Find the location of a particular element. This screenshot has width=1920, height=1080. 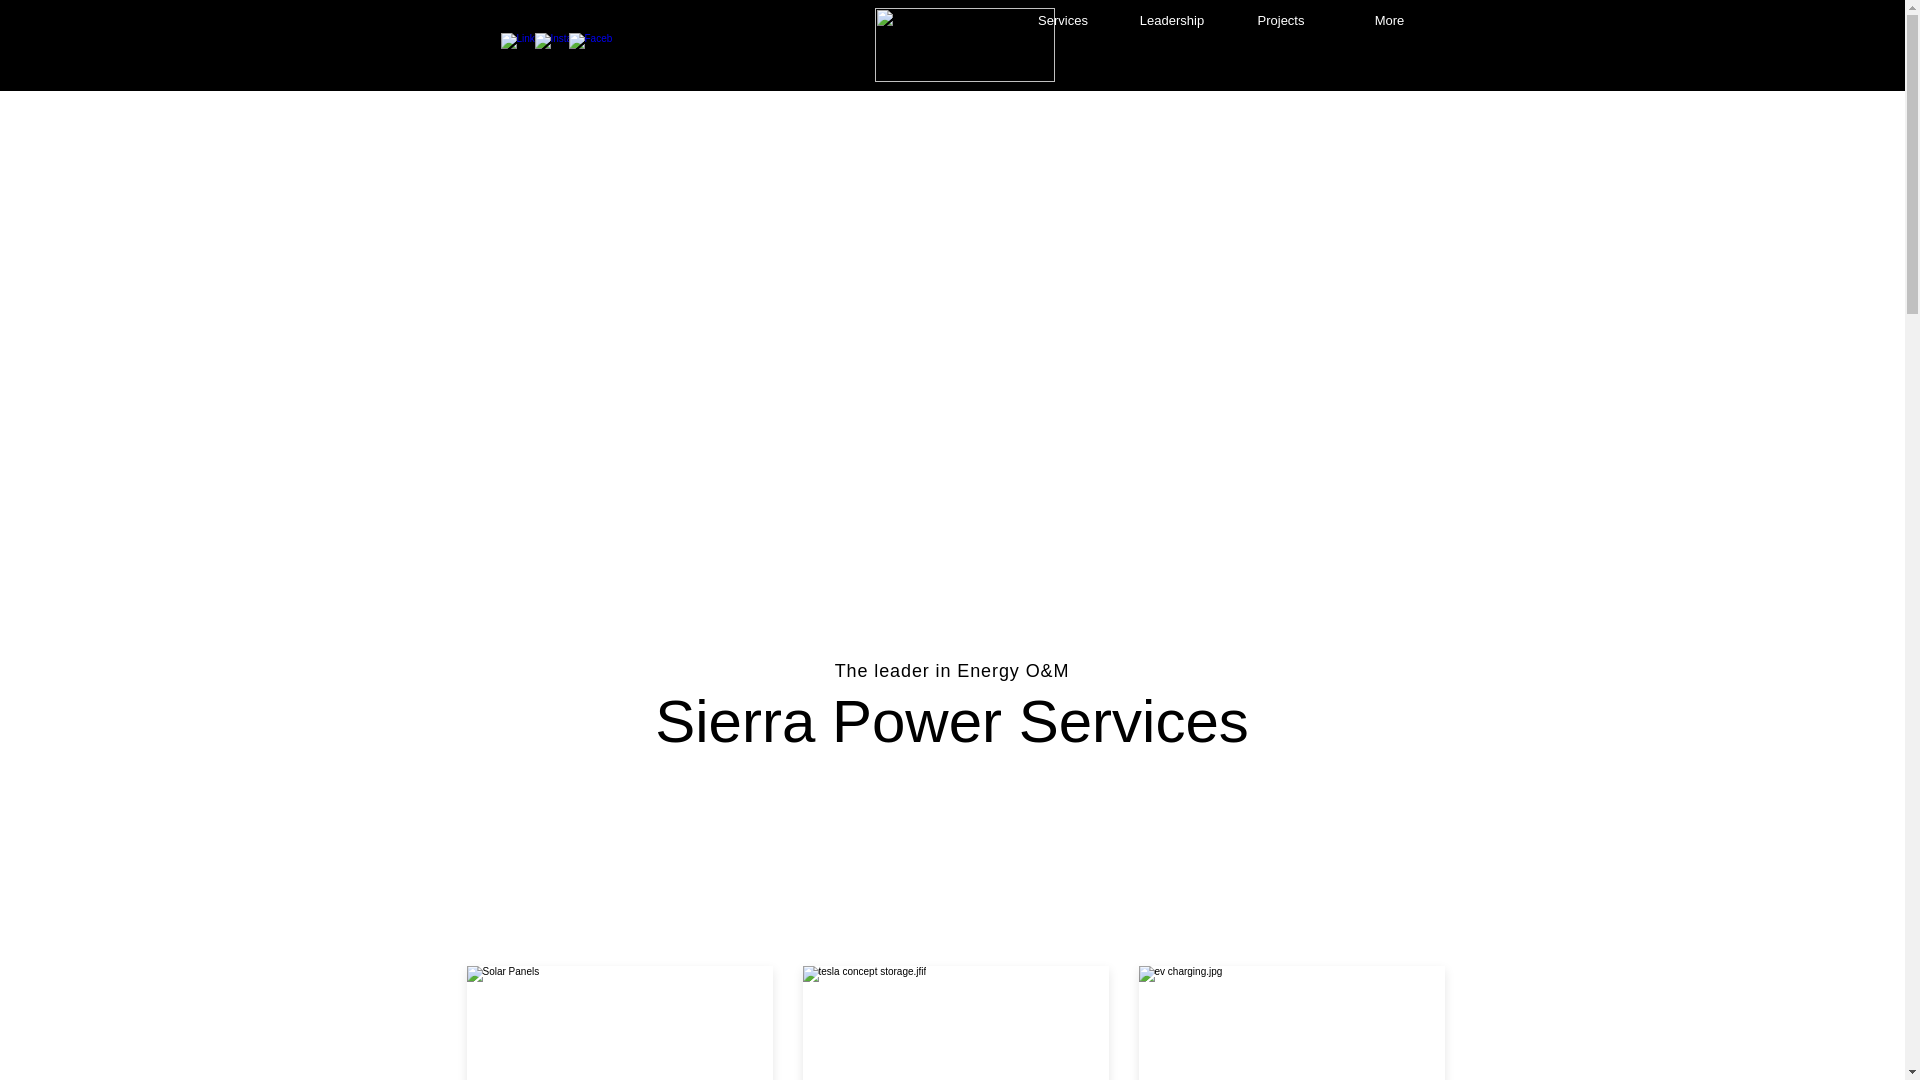

Projects is located at coordinates (957, 81).